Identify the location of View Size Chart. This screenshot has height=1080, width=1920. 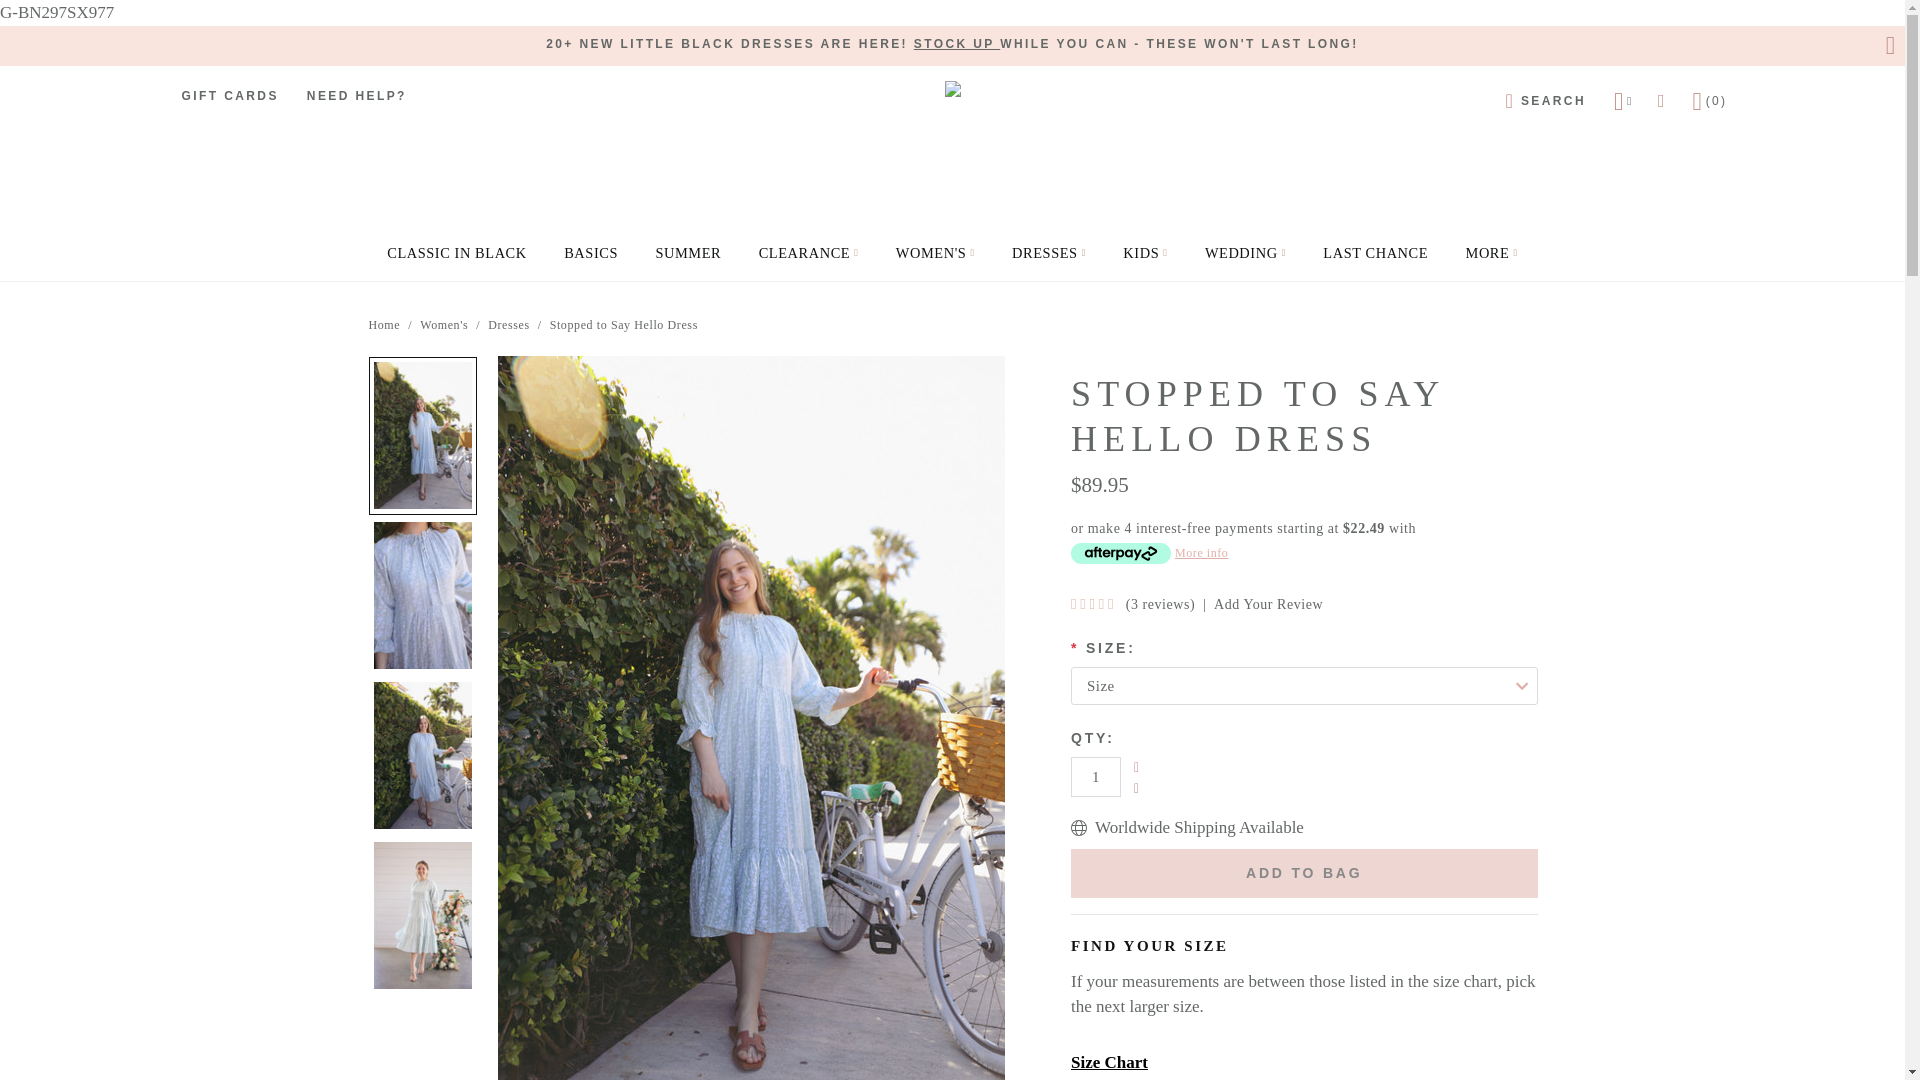
(1110, 1062).